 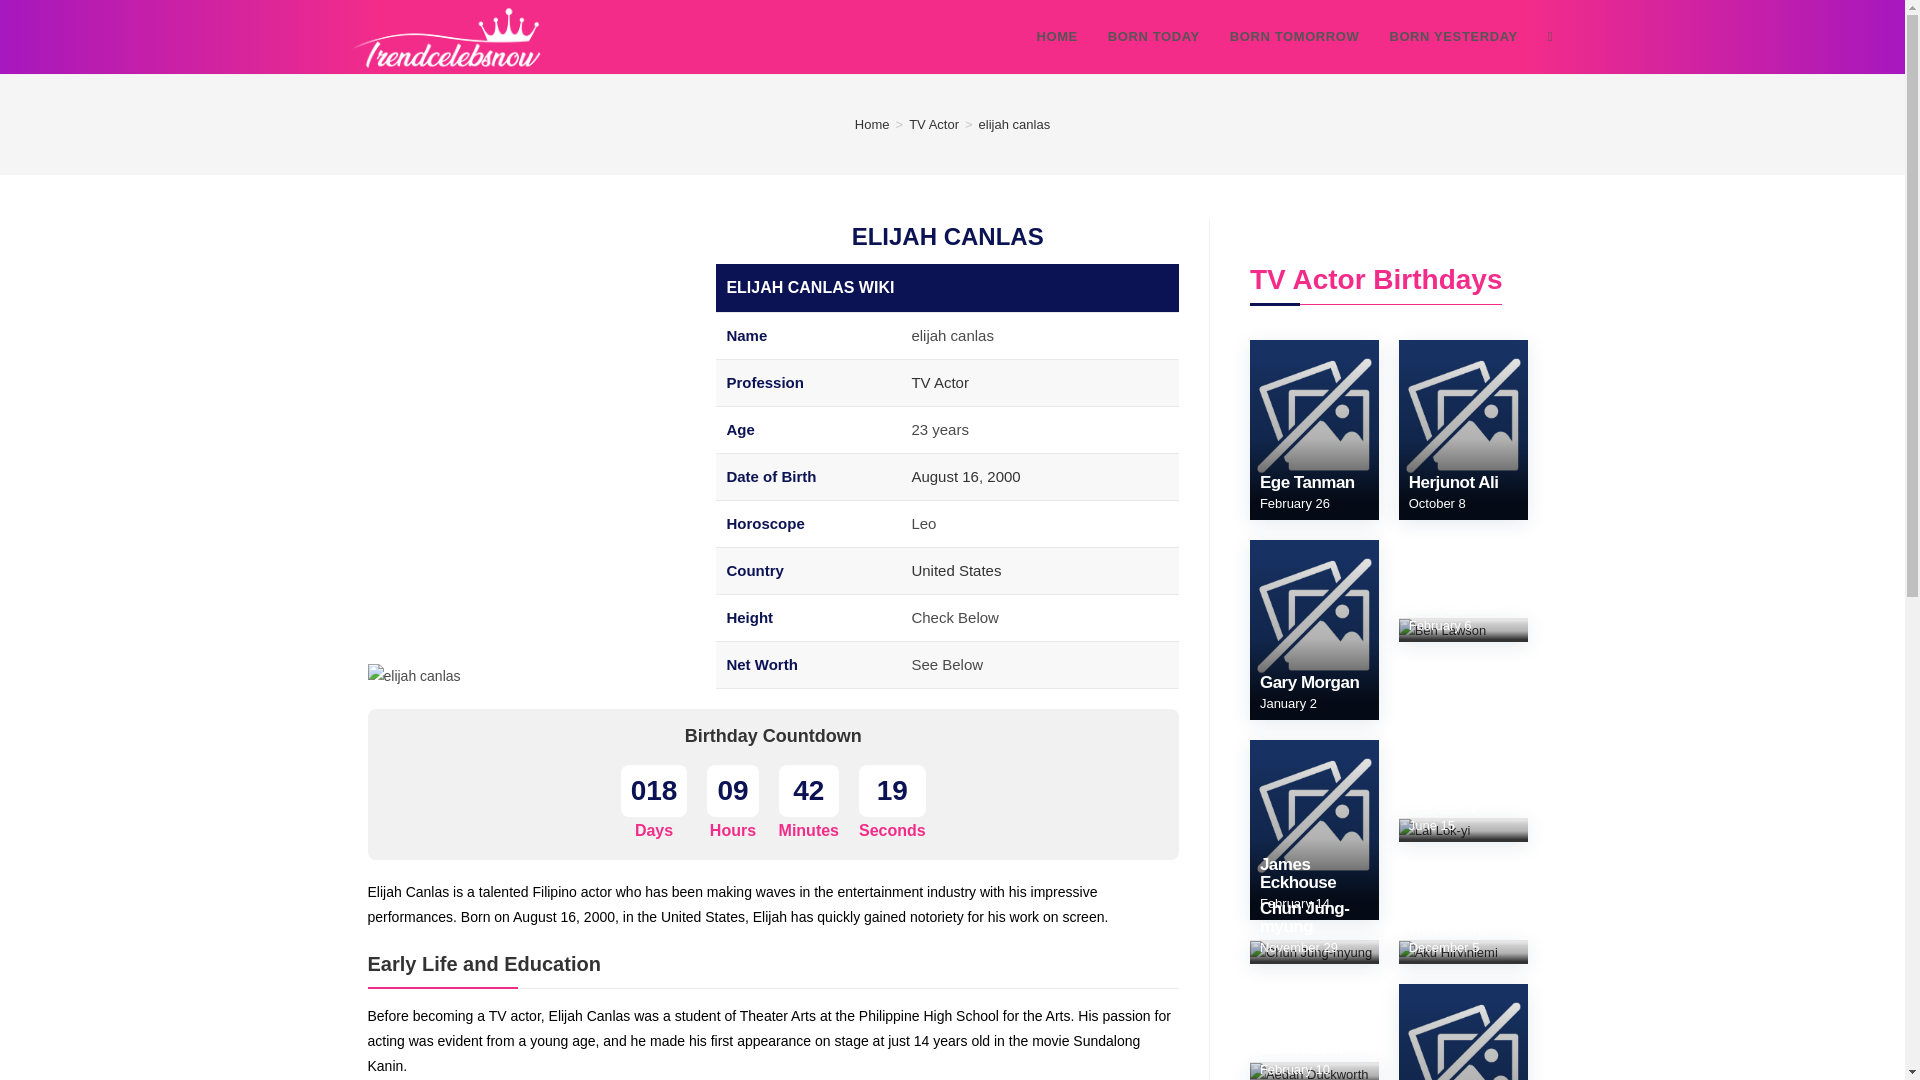 I want to click on 2000, so click(x=1002, y=476).